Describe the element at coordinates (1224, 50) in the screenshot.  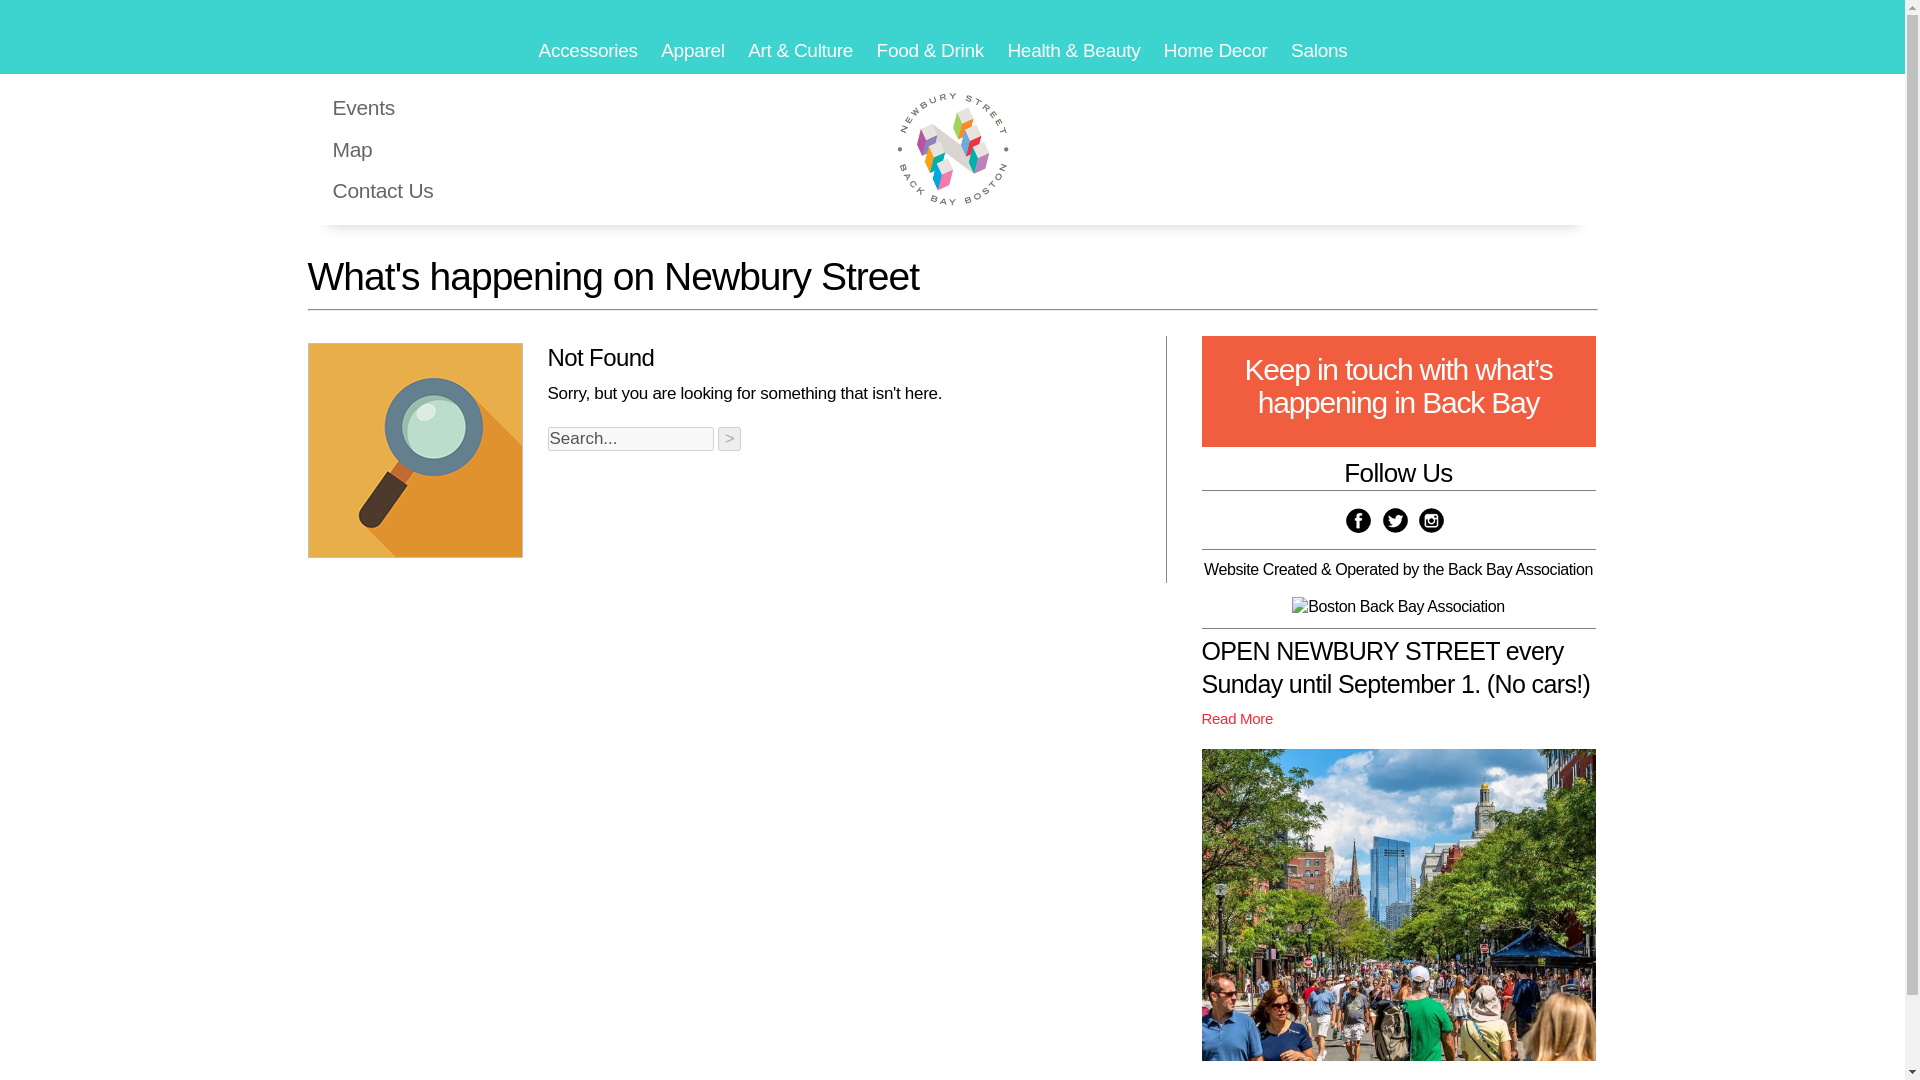
I see `Home Decor` at that location.